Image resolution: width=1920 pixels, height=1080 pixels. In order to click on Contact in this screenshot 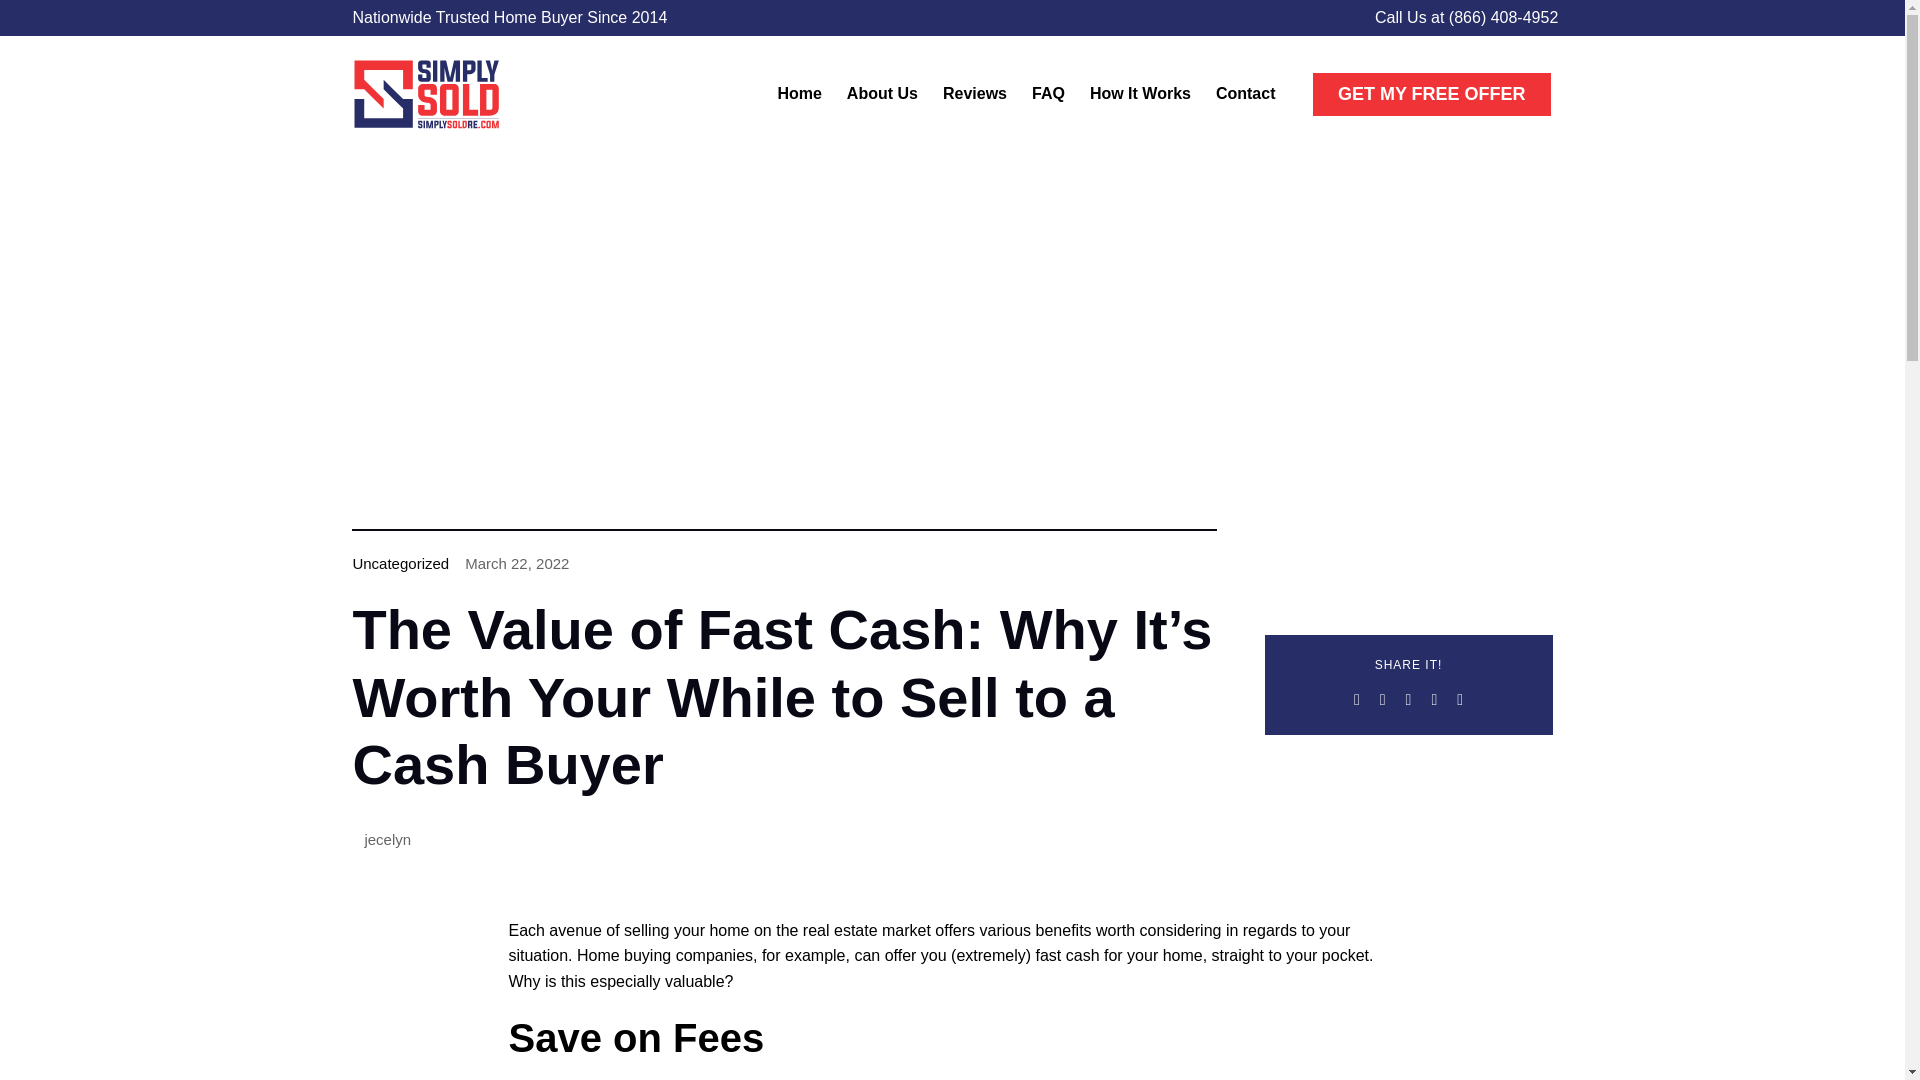, I will do `click(1246, 94)`.